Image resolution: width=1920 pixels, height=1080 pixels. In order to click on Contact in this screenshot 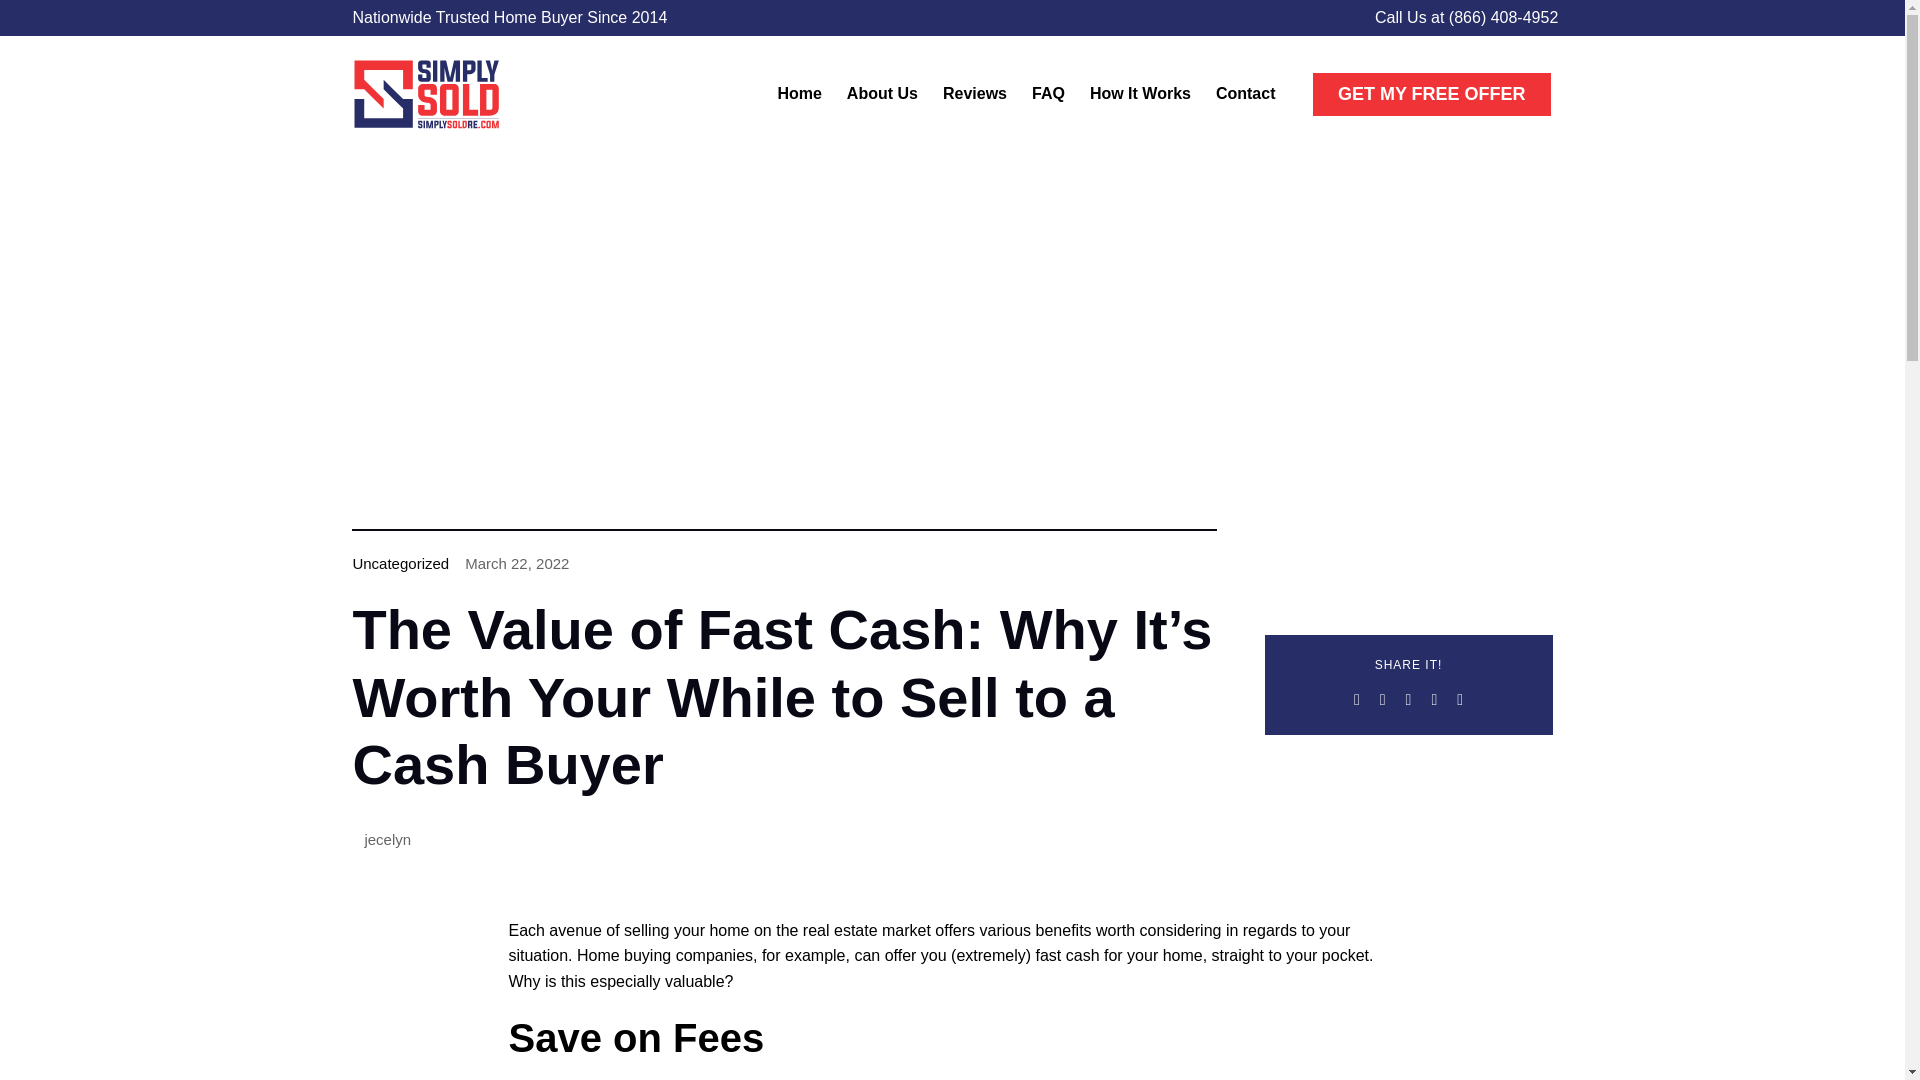, I will do `click(1246, 94)`.